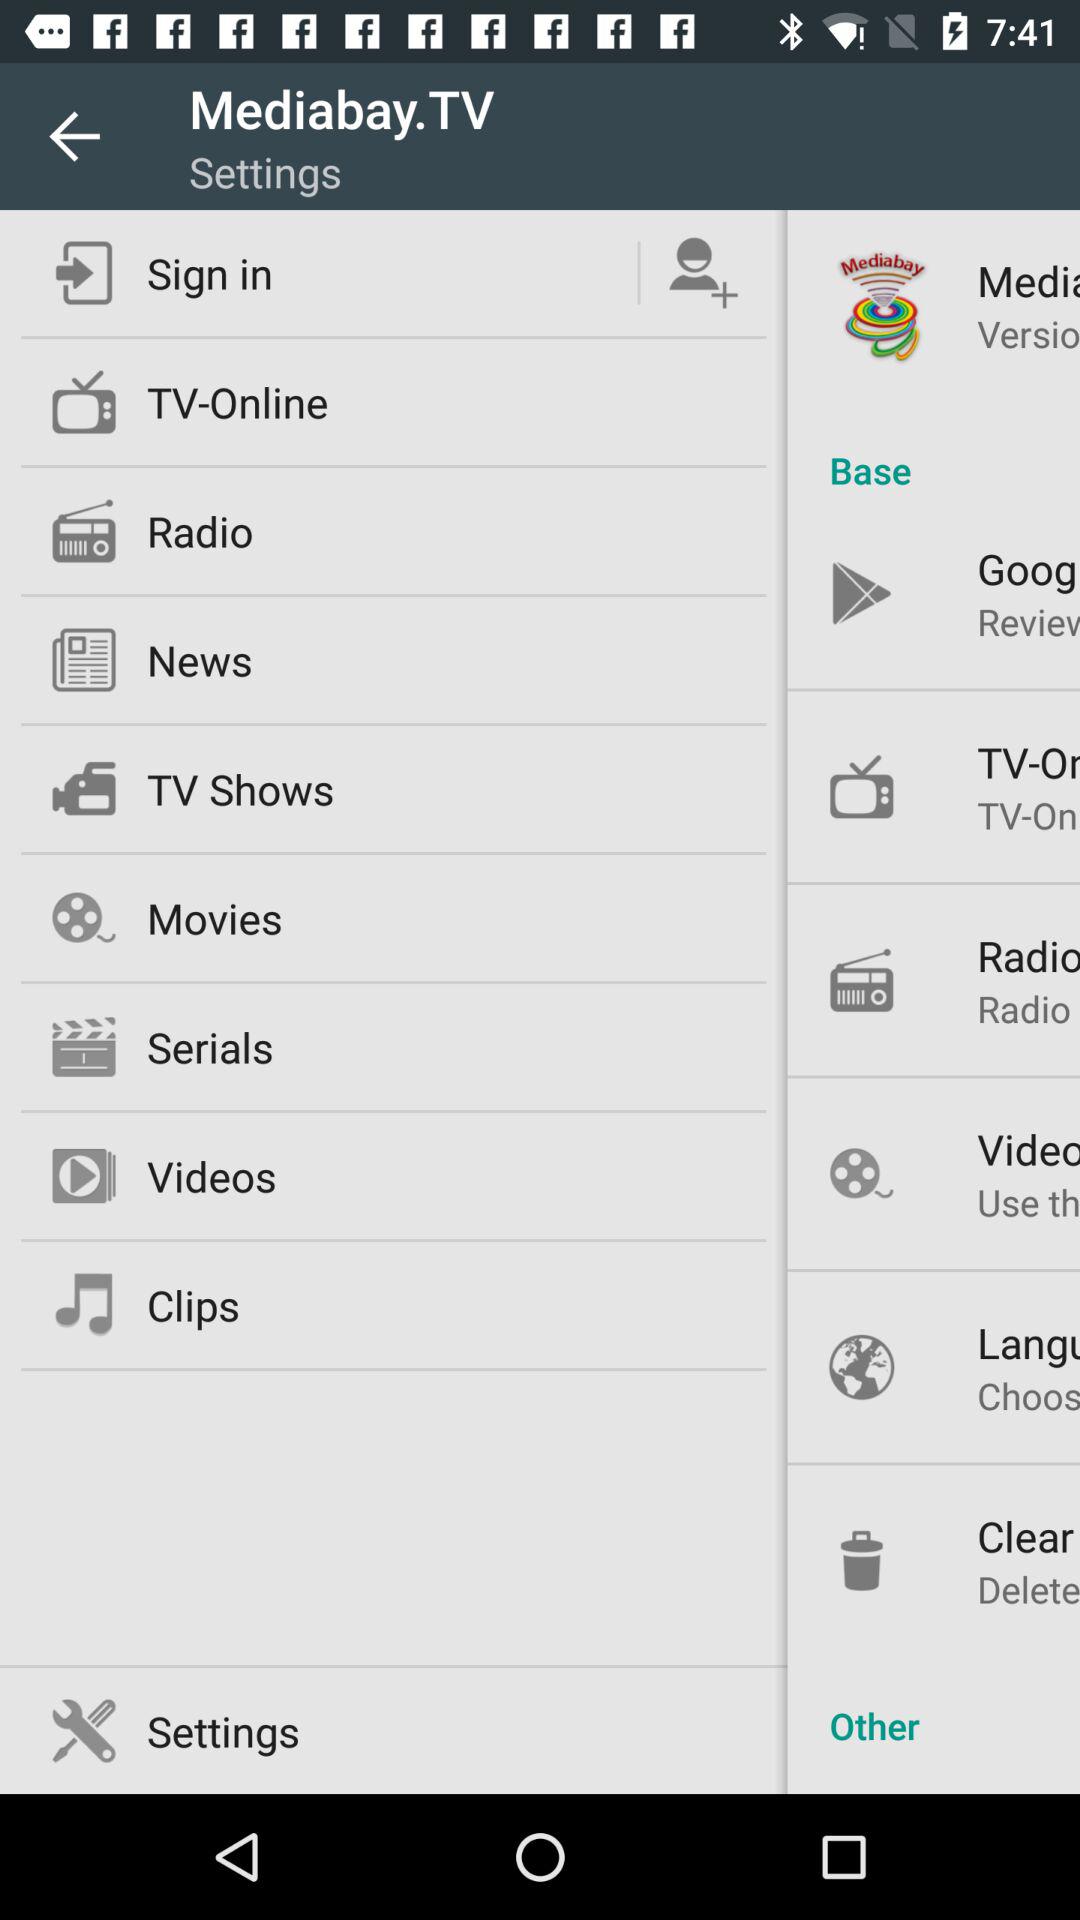  Describe the element at coordinates (934, 449) in the screenshot. I see `click base` at that location.